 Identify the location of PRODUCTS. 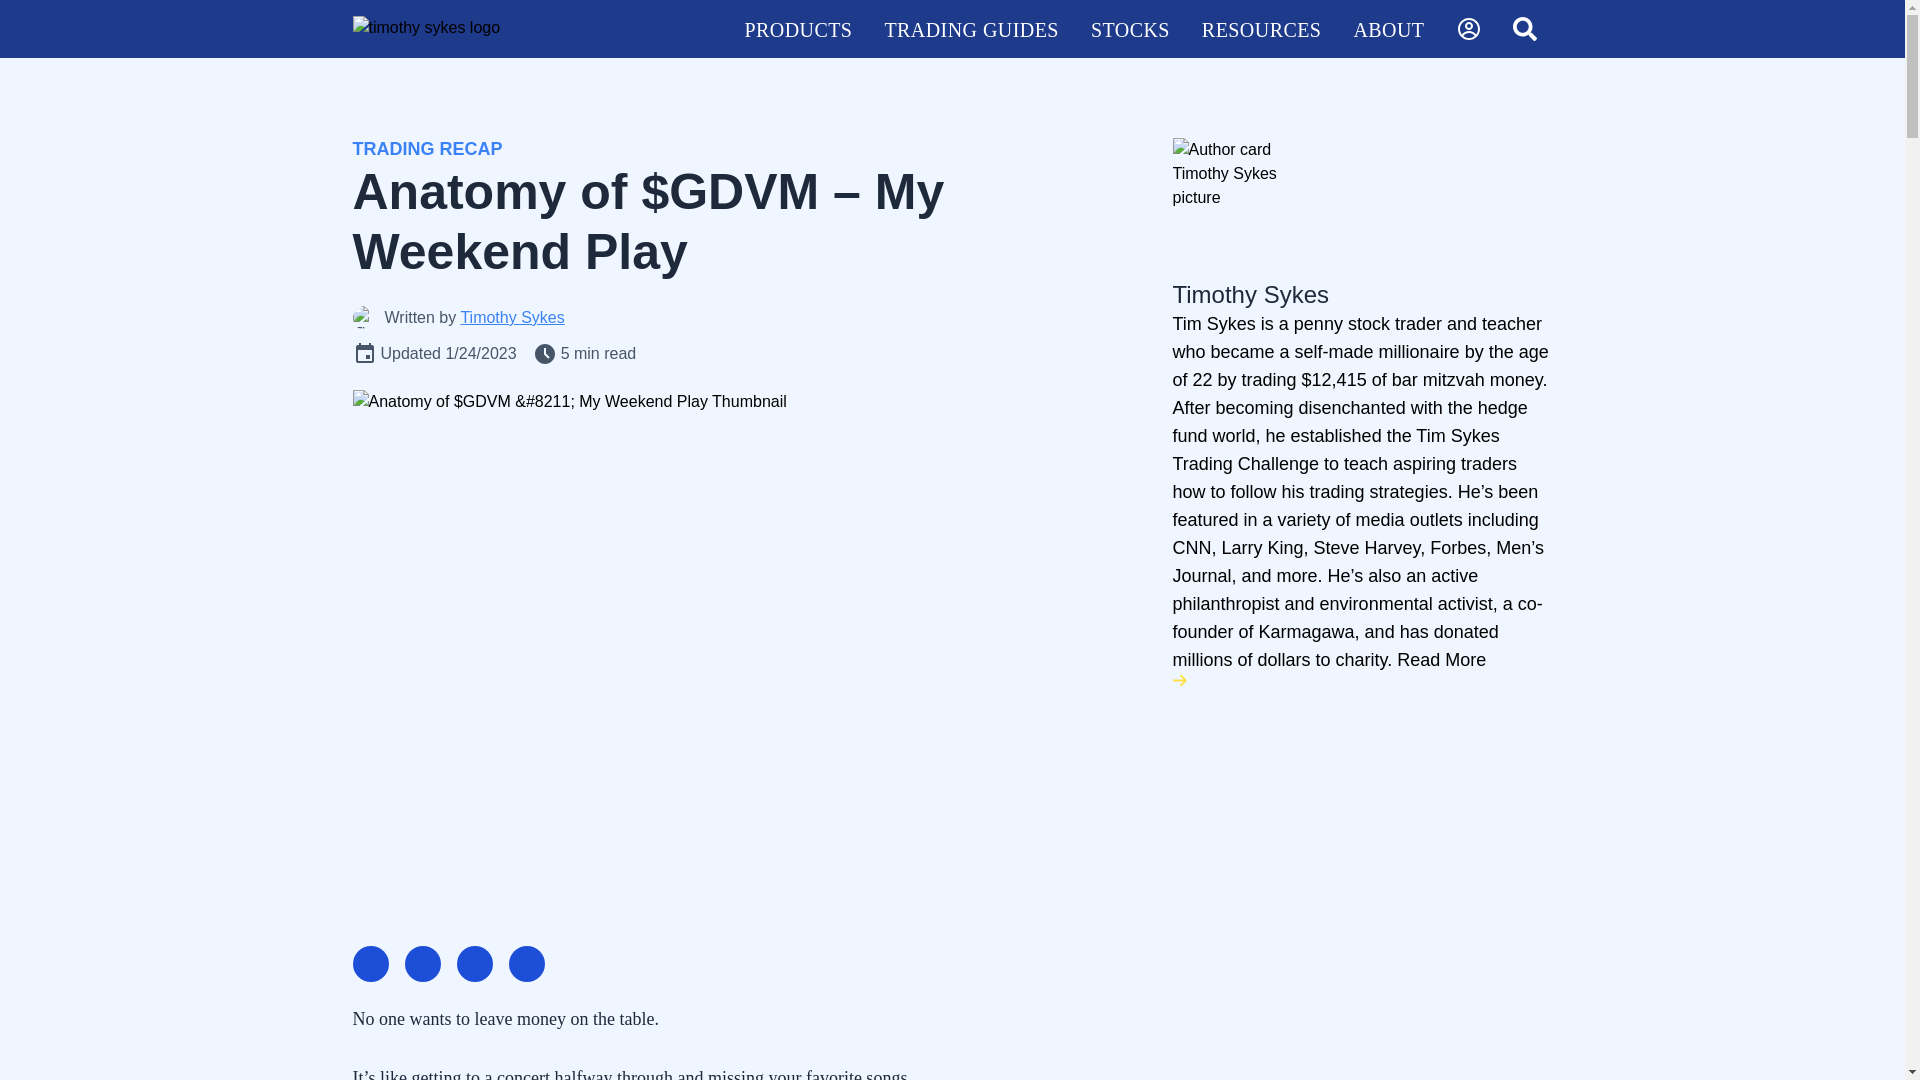
(797, 28).